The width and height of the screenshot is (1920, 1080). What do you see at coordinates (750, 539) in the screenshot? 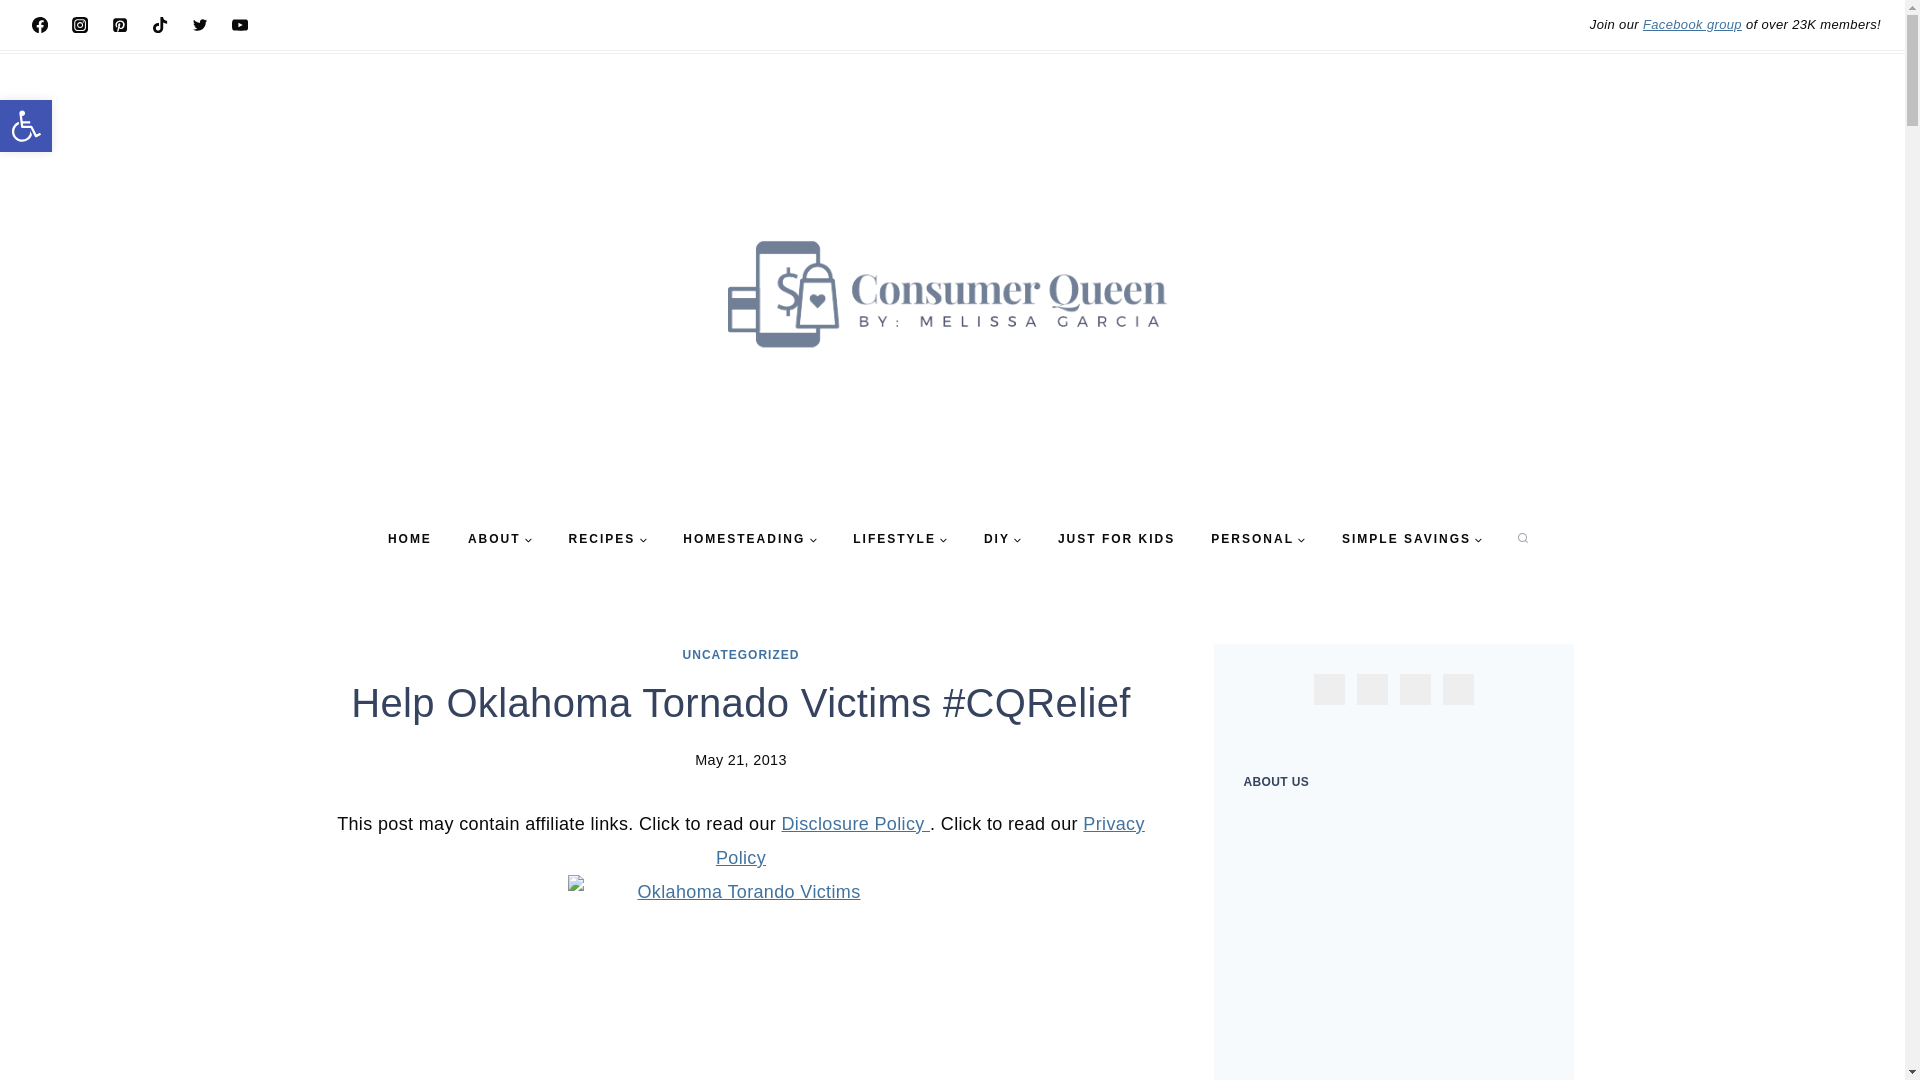
I see `HOMESTEADING` at bounding box center [750, 539].